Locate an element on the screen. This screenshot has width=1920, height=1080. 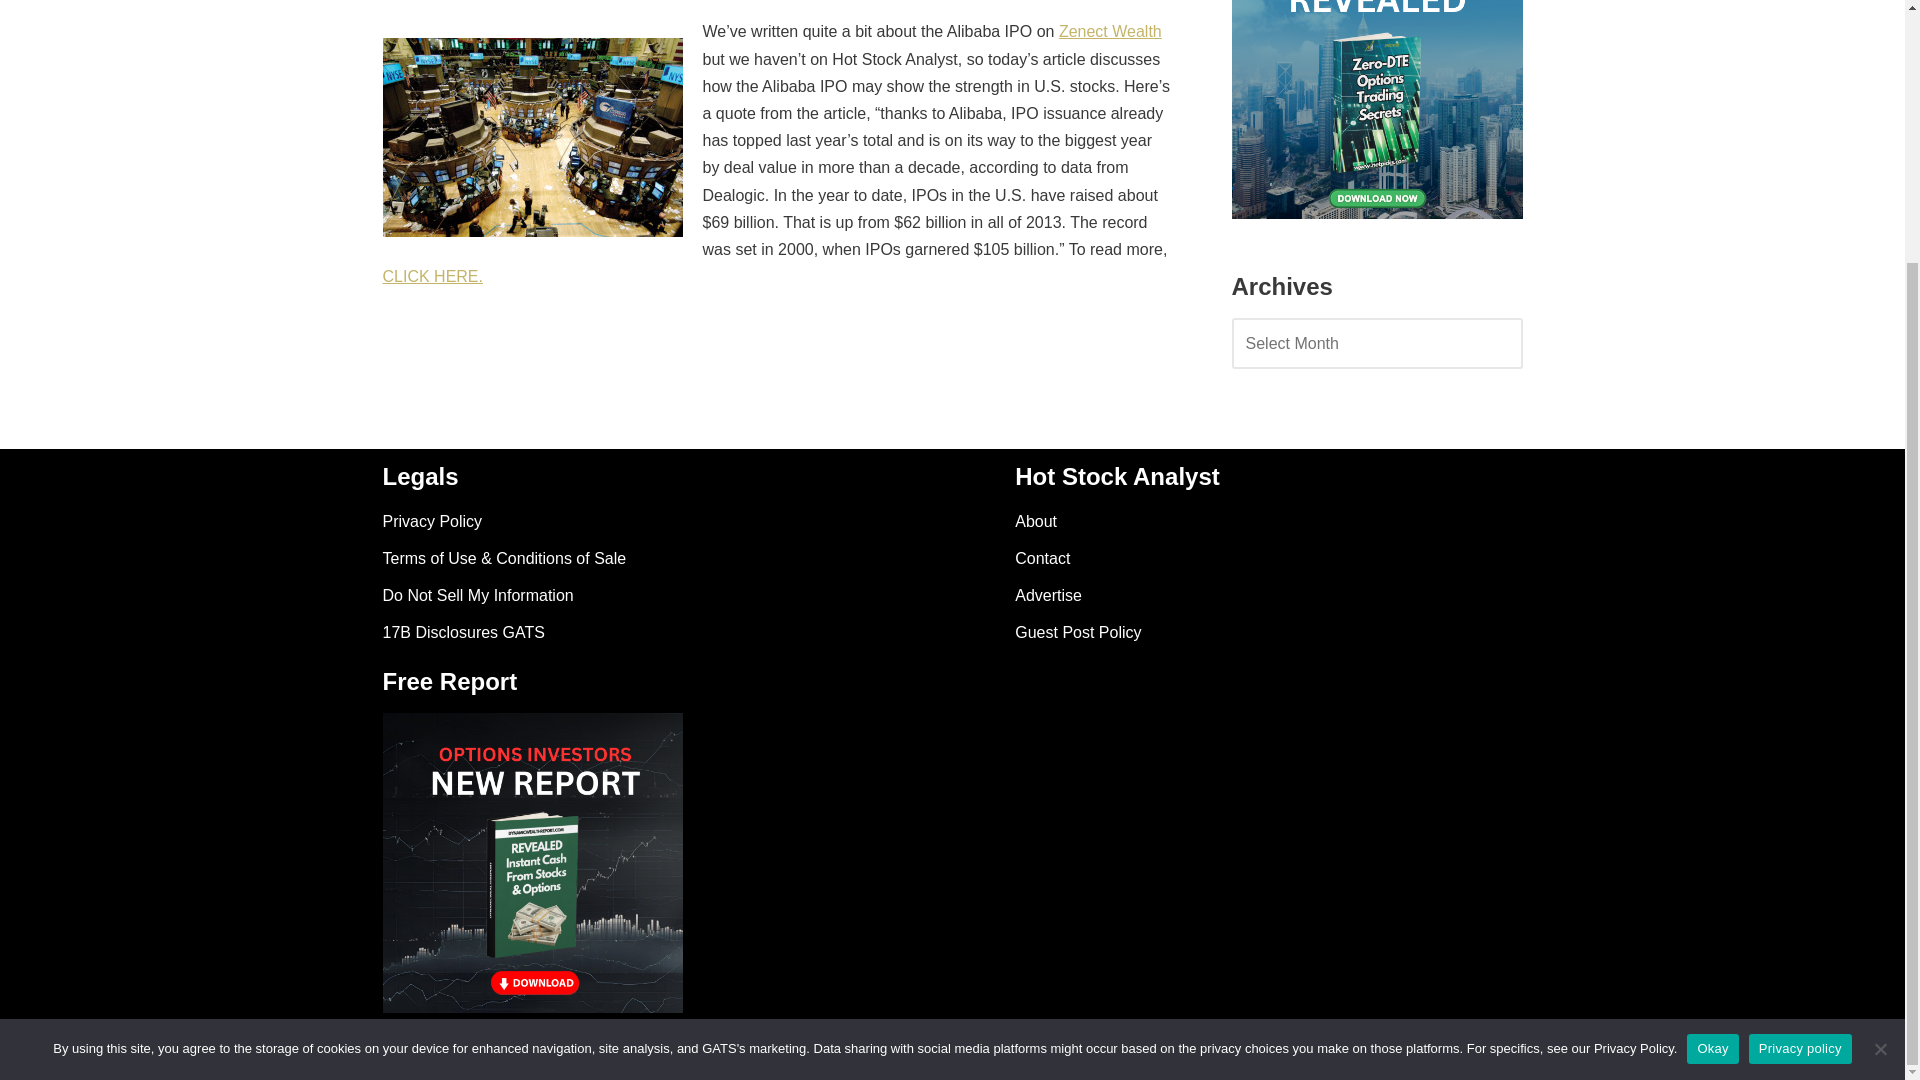
Privacy Policy is located at coordinates (432, 522).